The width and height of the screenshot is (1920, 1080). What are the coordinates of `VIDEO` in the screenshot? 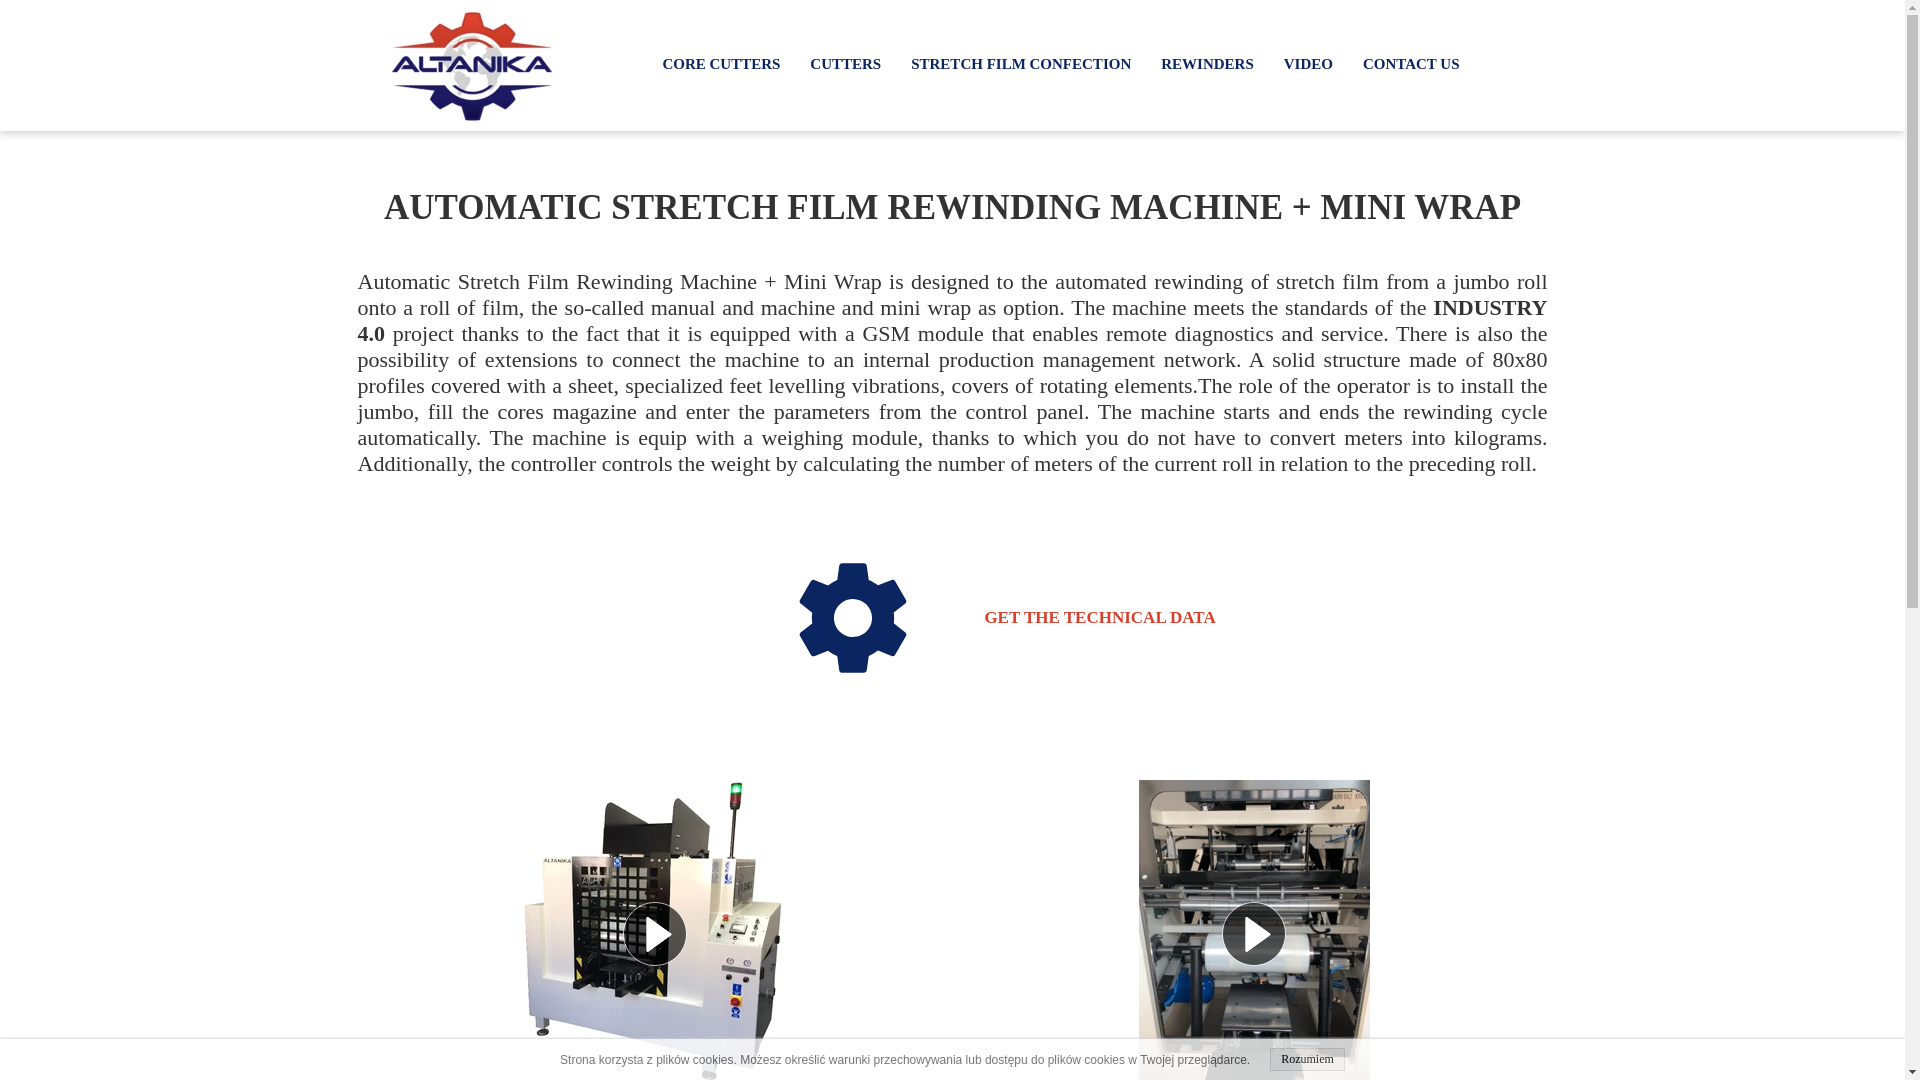 It's located at (1308, 65).